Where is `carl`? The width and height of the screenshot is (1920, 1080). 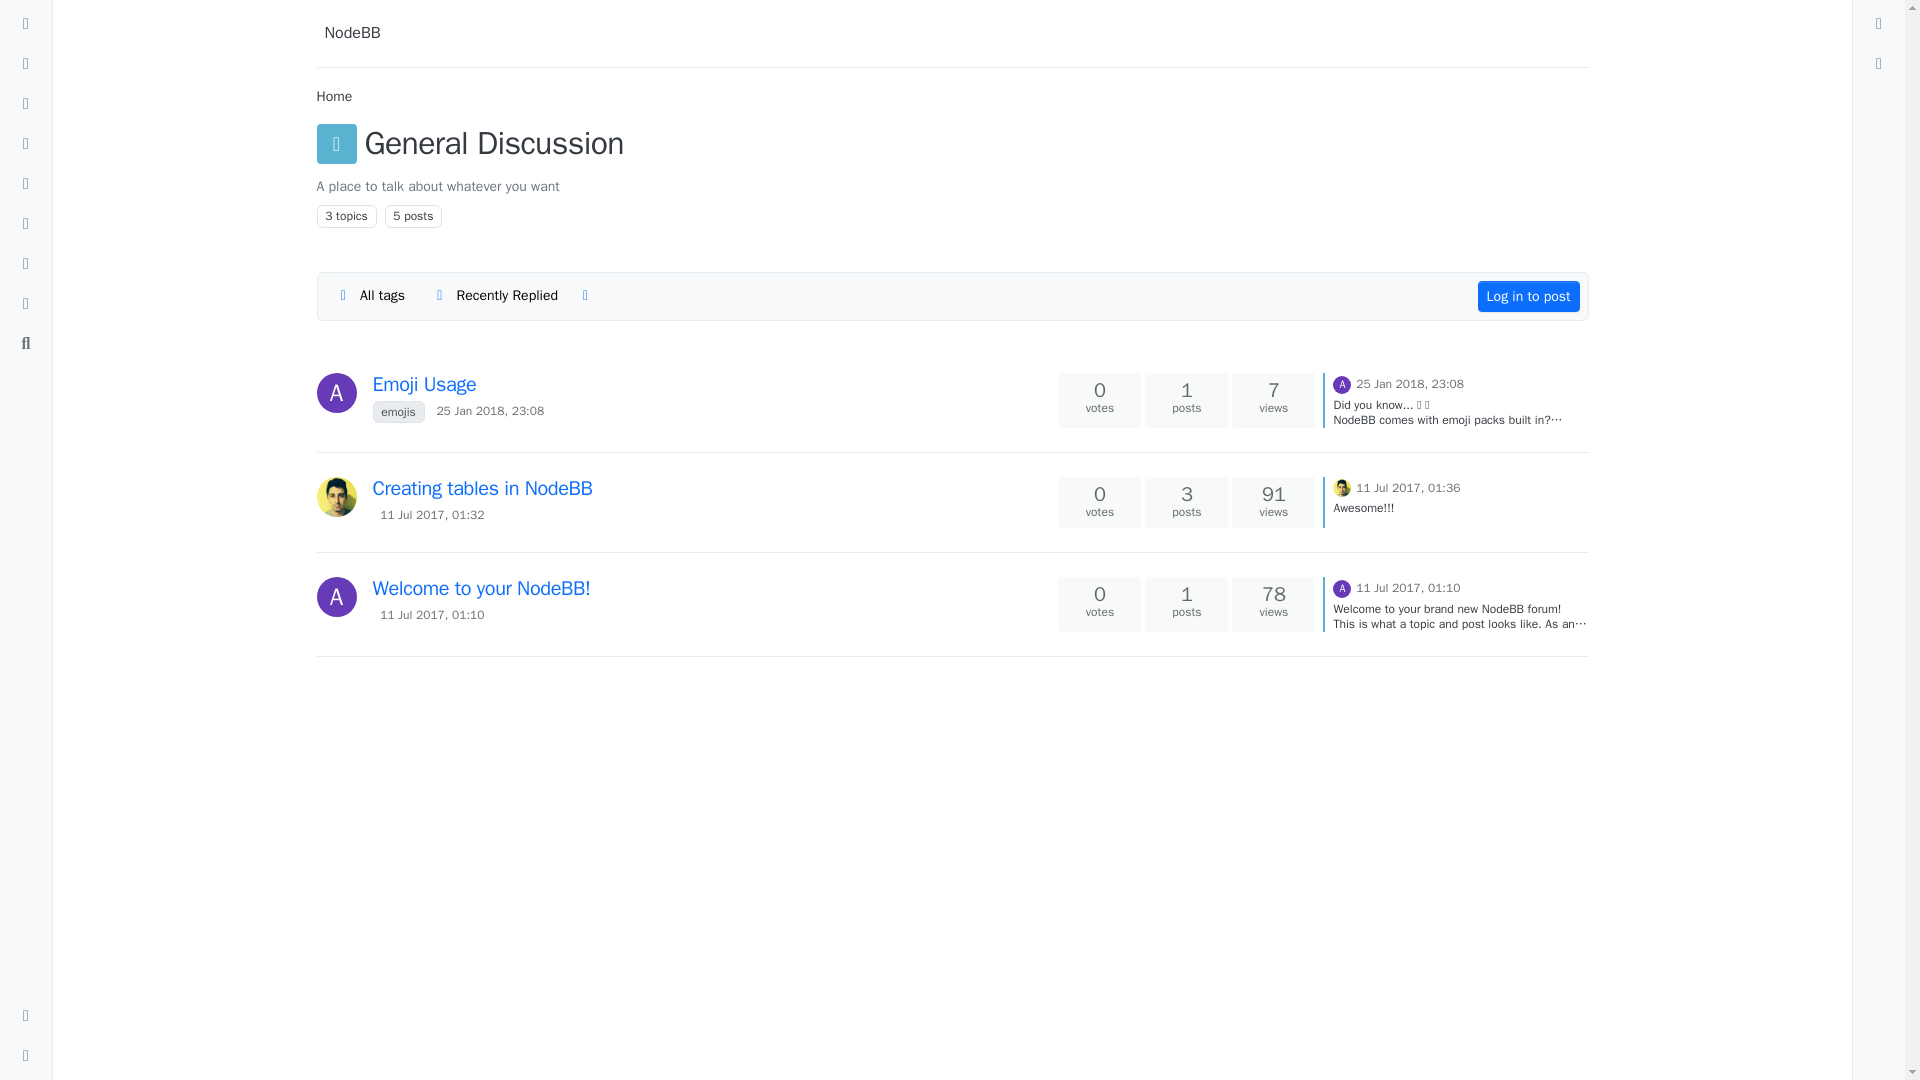
carl is located at coordinates (336, 497).